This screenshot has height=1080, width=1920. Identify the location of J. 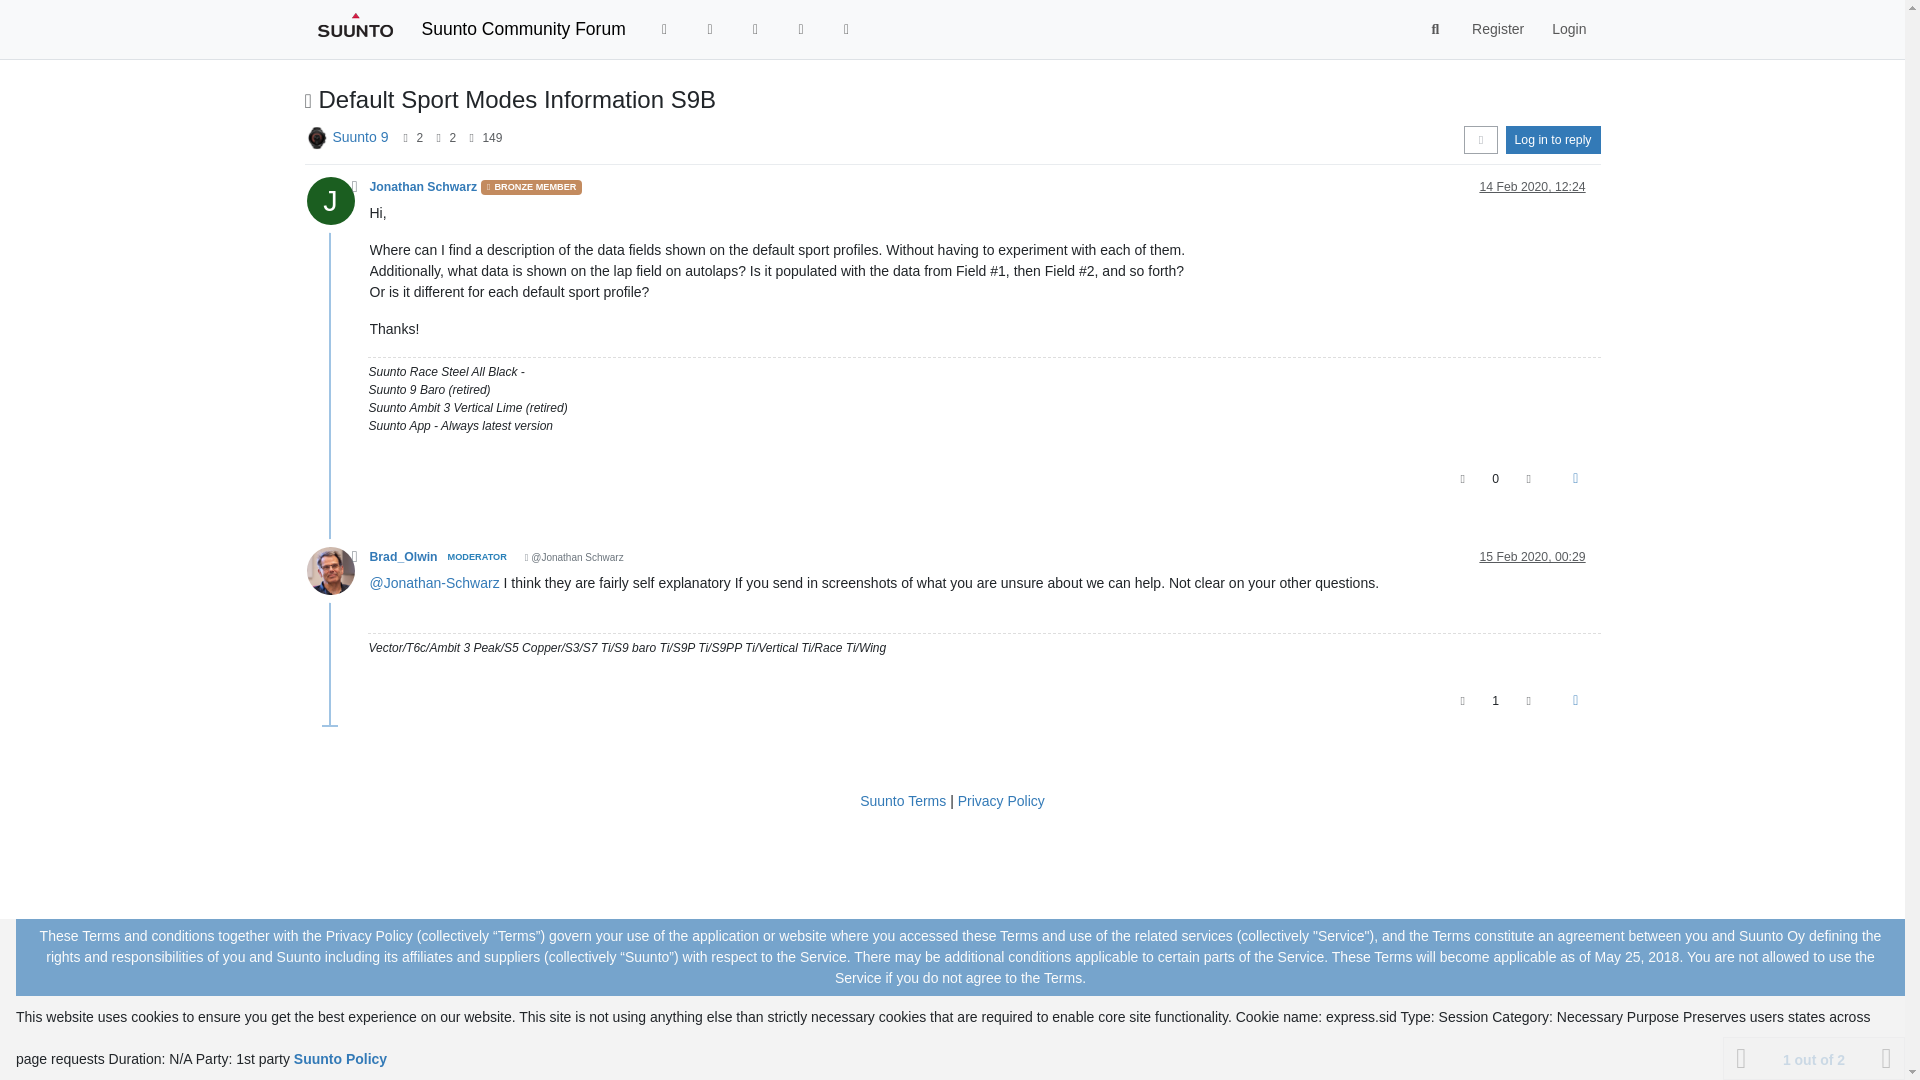
(336, 205).